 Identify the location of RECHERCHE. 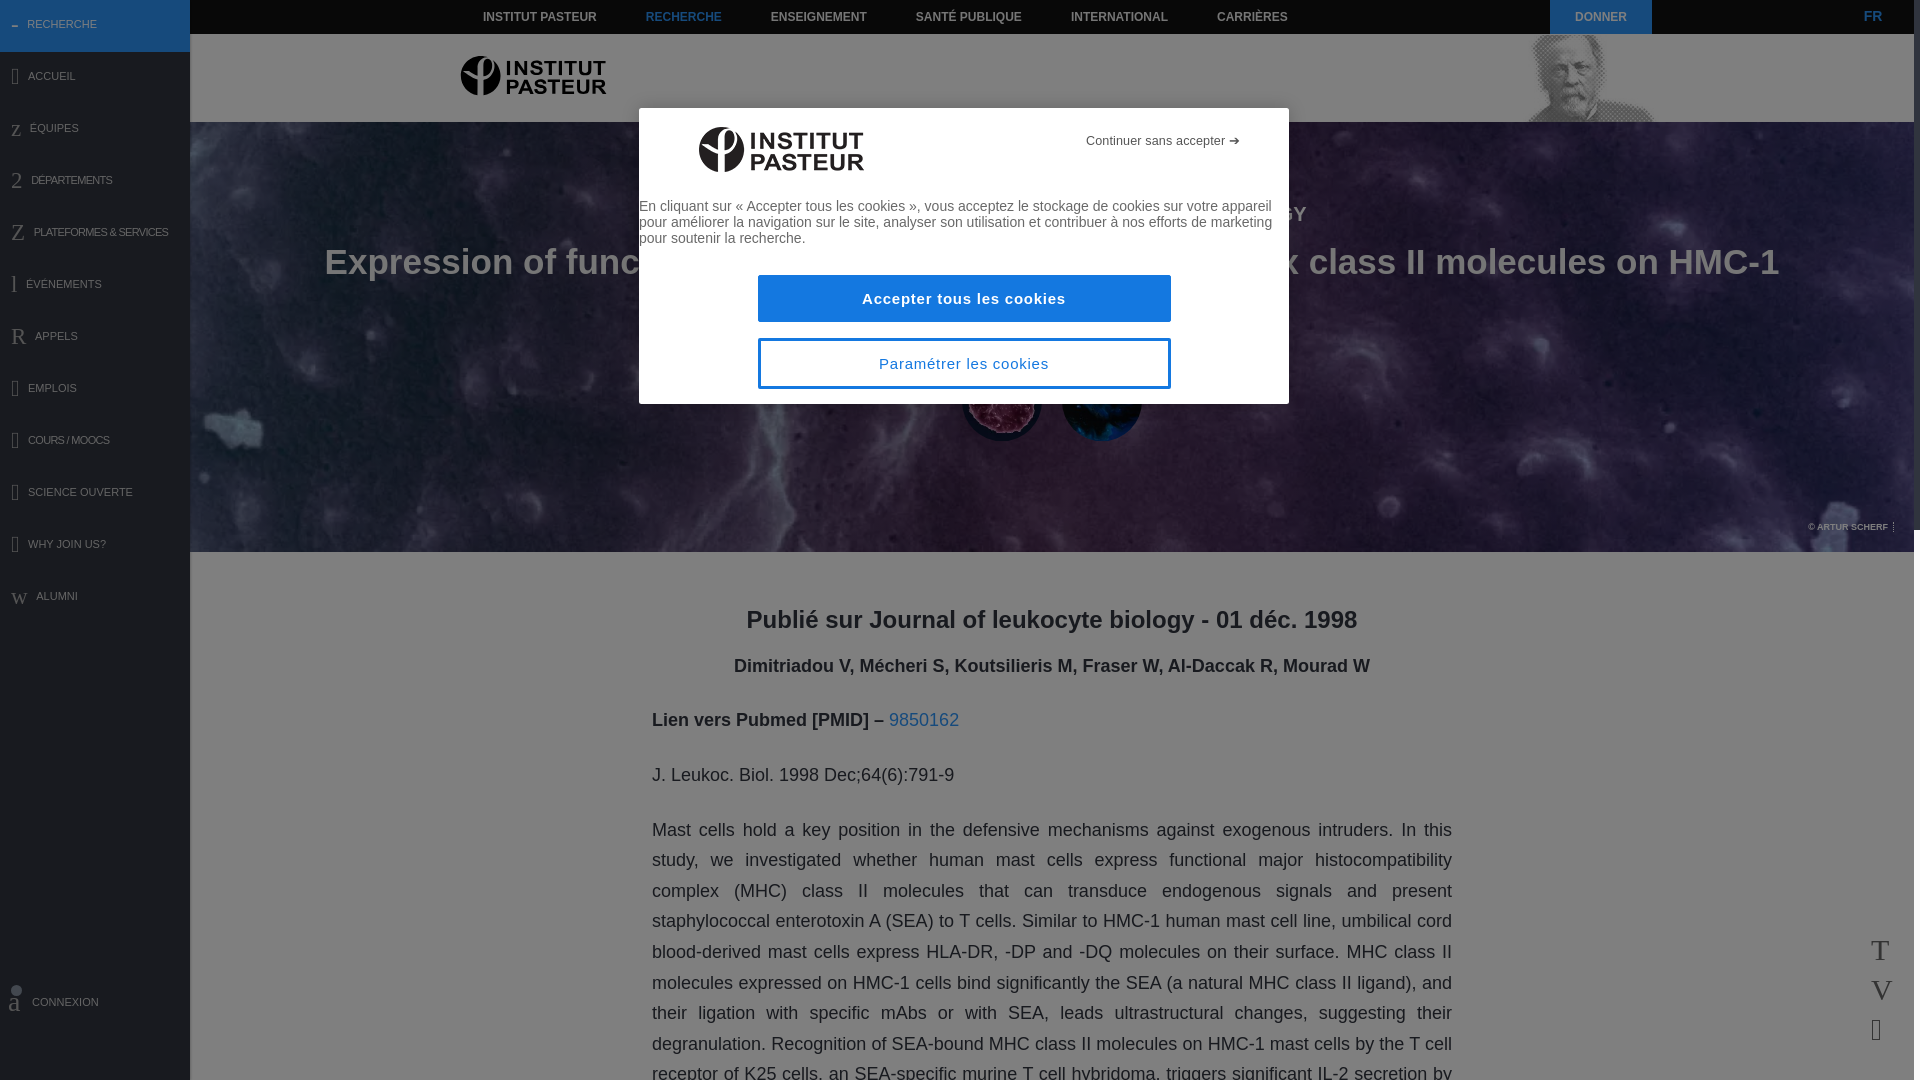
(684, 16).